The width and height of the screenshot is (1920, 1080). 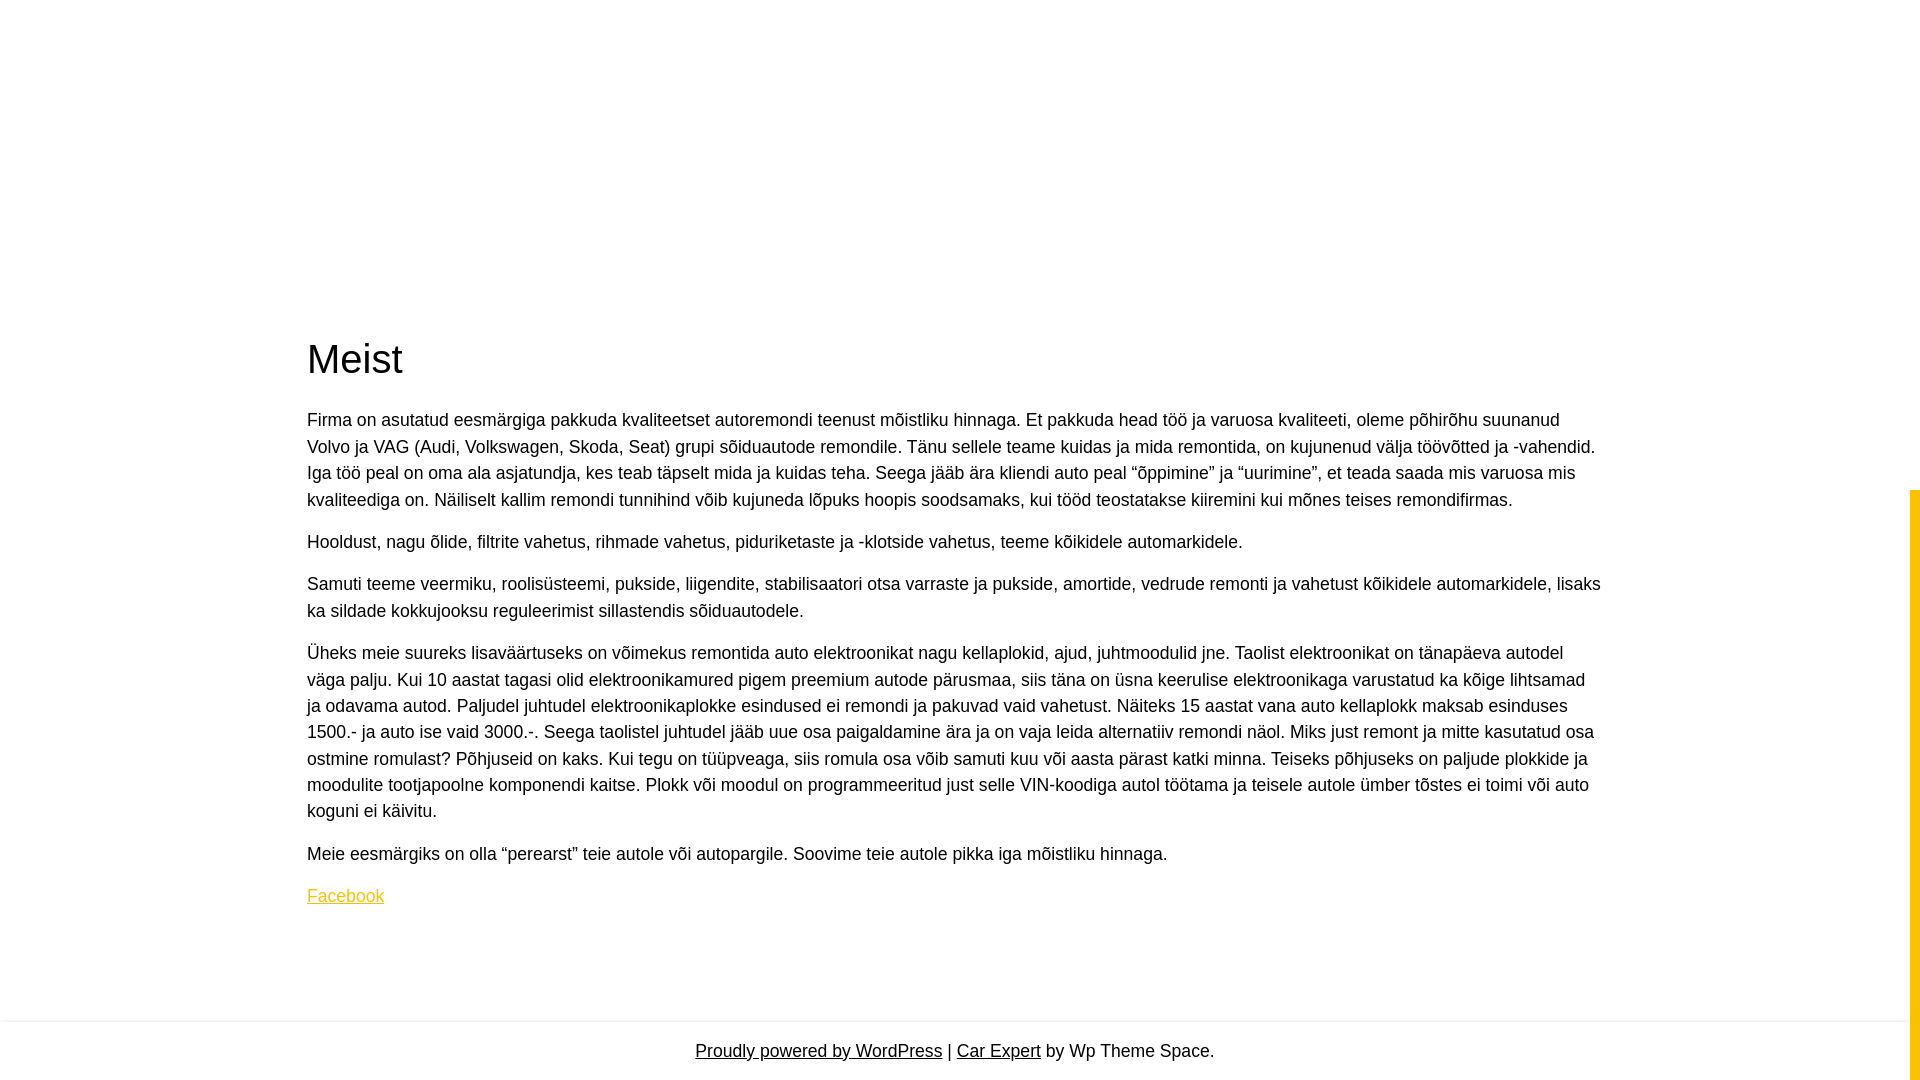 I want to click on Proudly powered by WordPress, so click(x=818, y=1050).